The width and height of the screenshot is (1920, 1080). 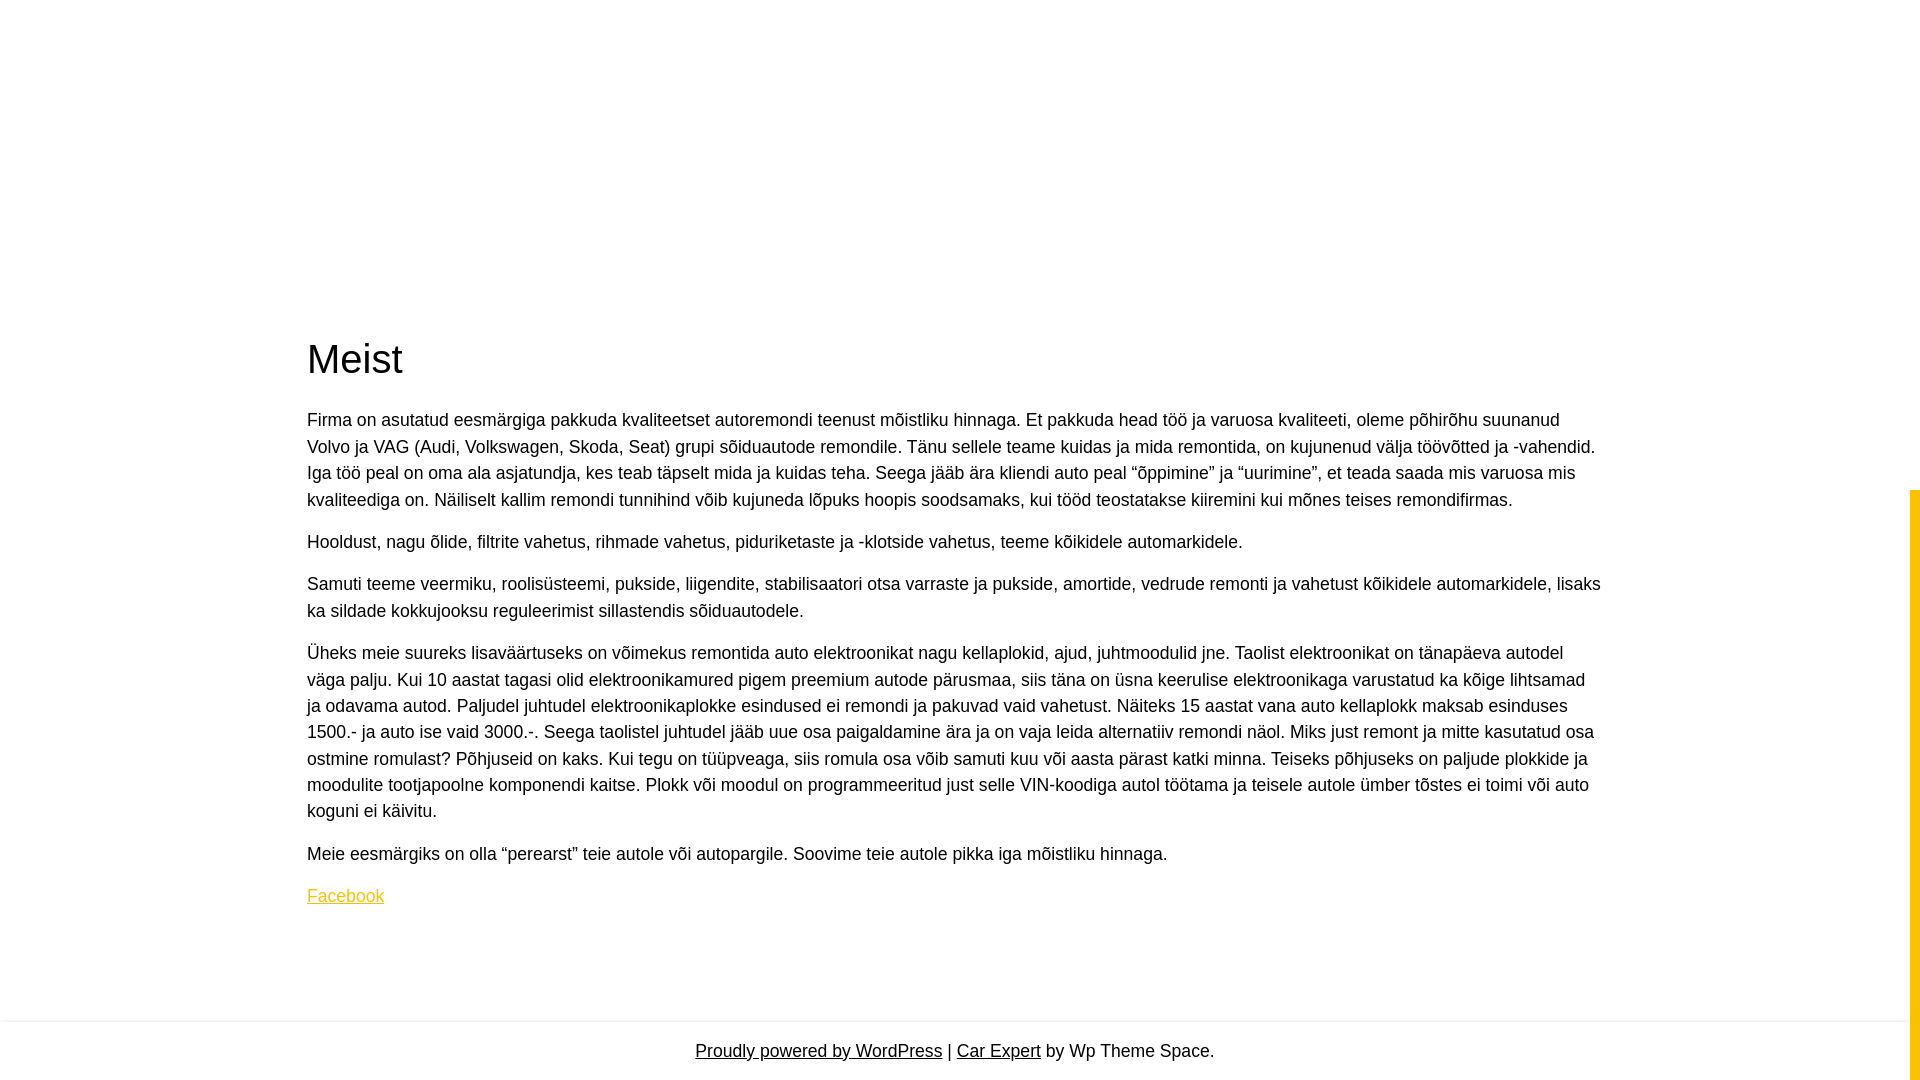 I want to click on Proudly powered by WordPress, so click(x=818, y=1050).